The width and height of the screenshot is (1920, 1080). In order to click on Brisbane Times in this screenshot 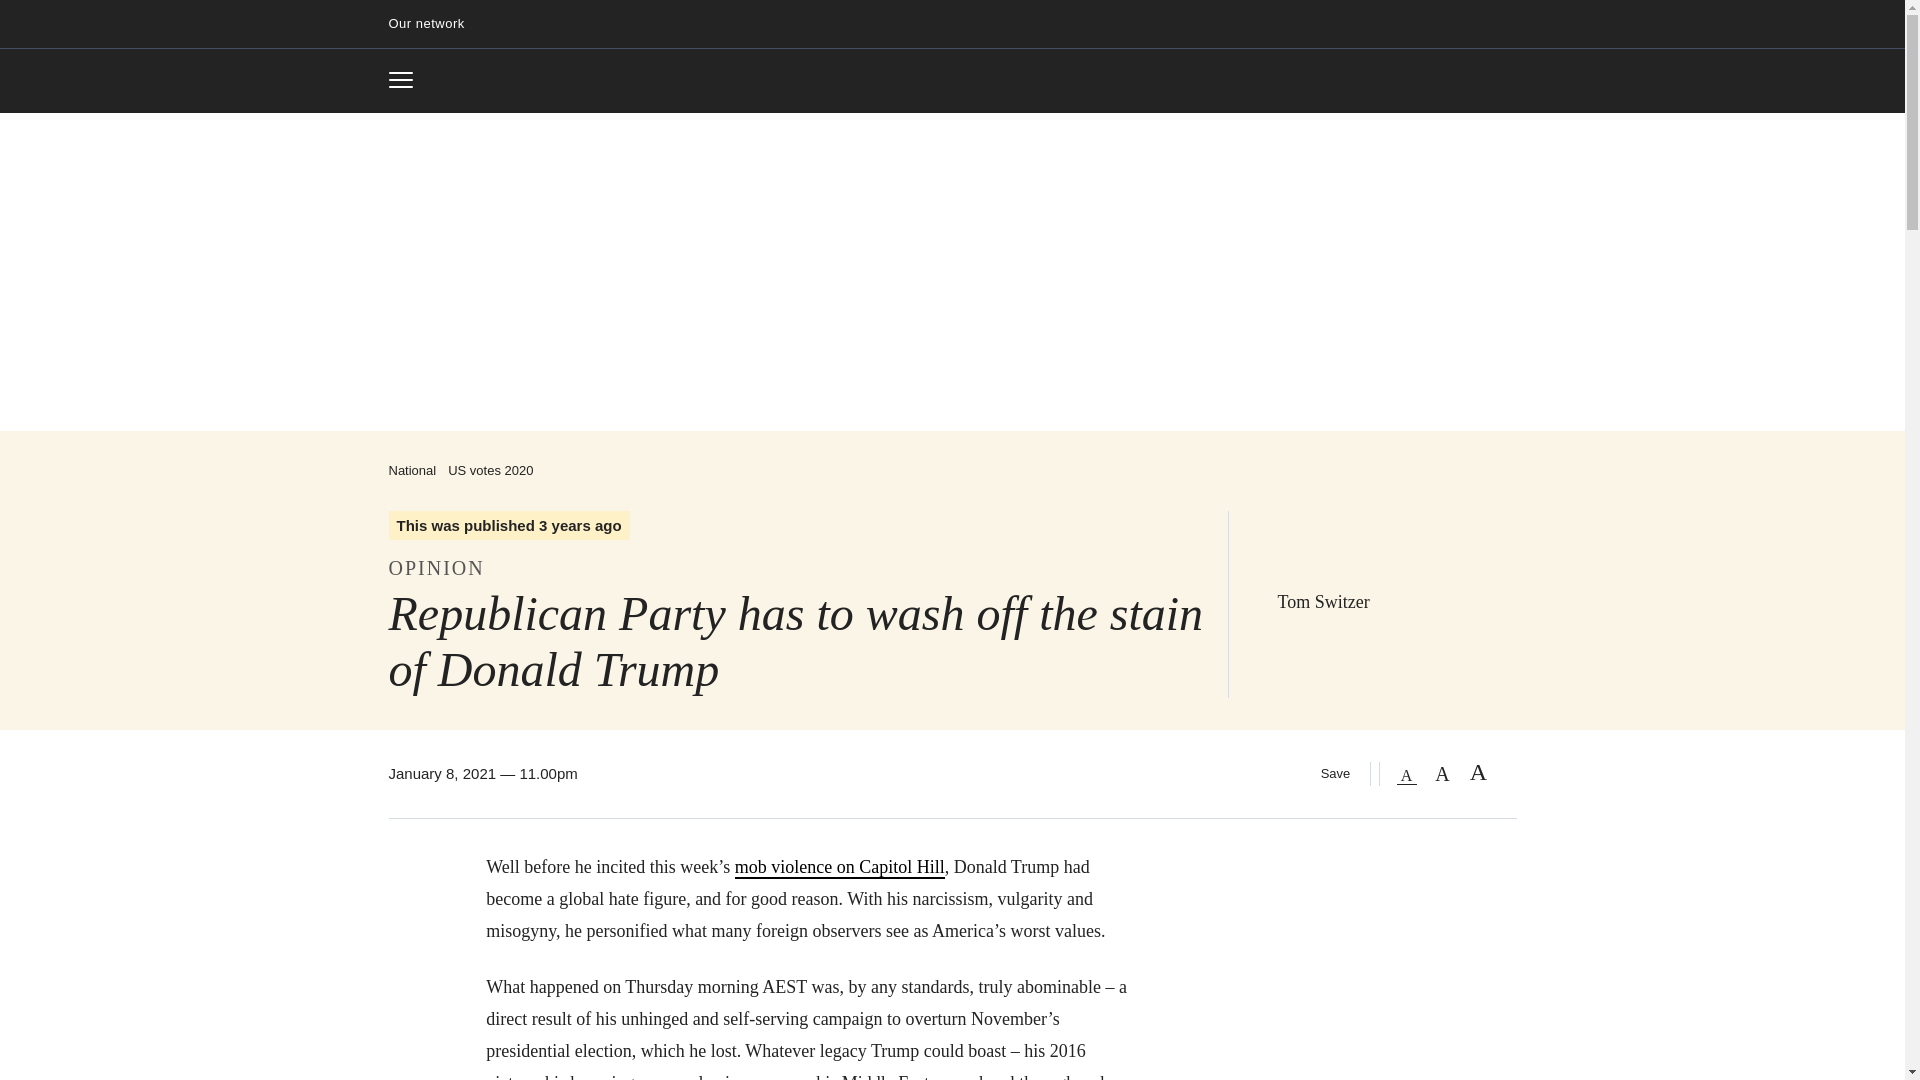, I will do `click(952, 82)`.